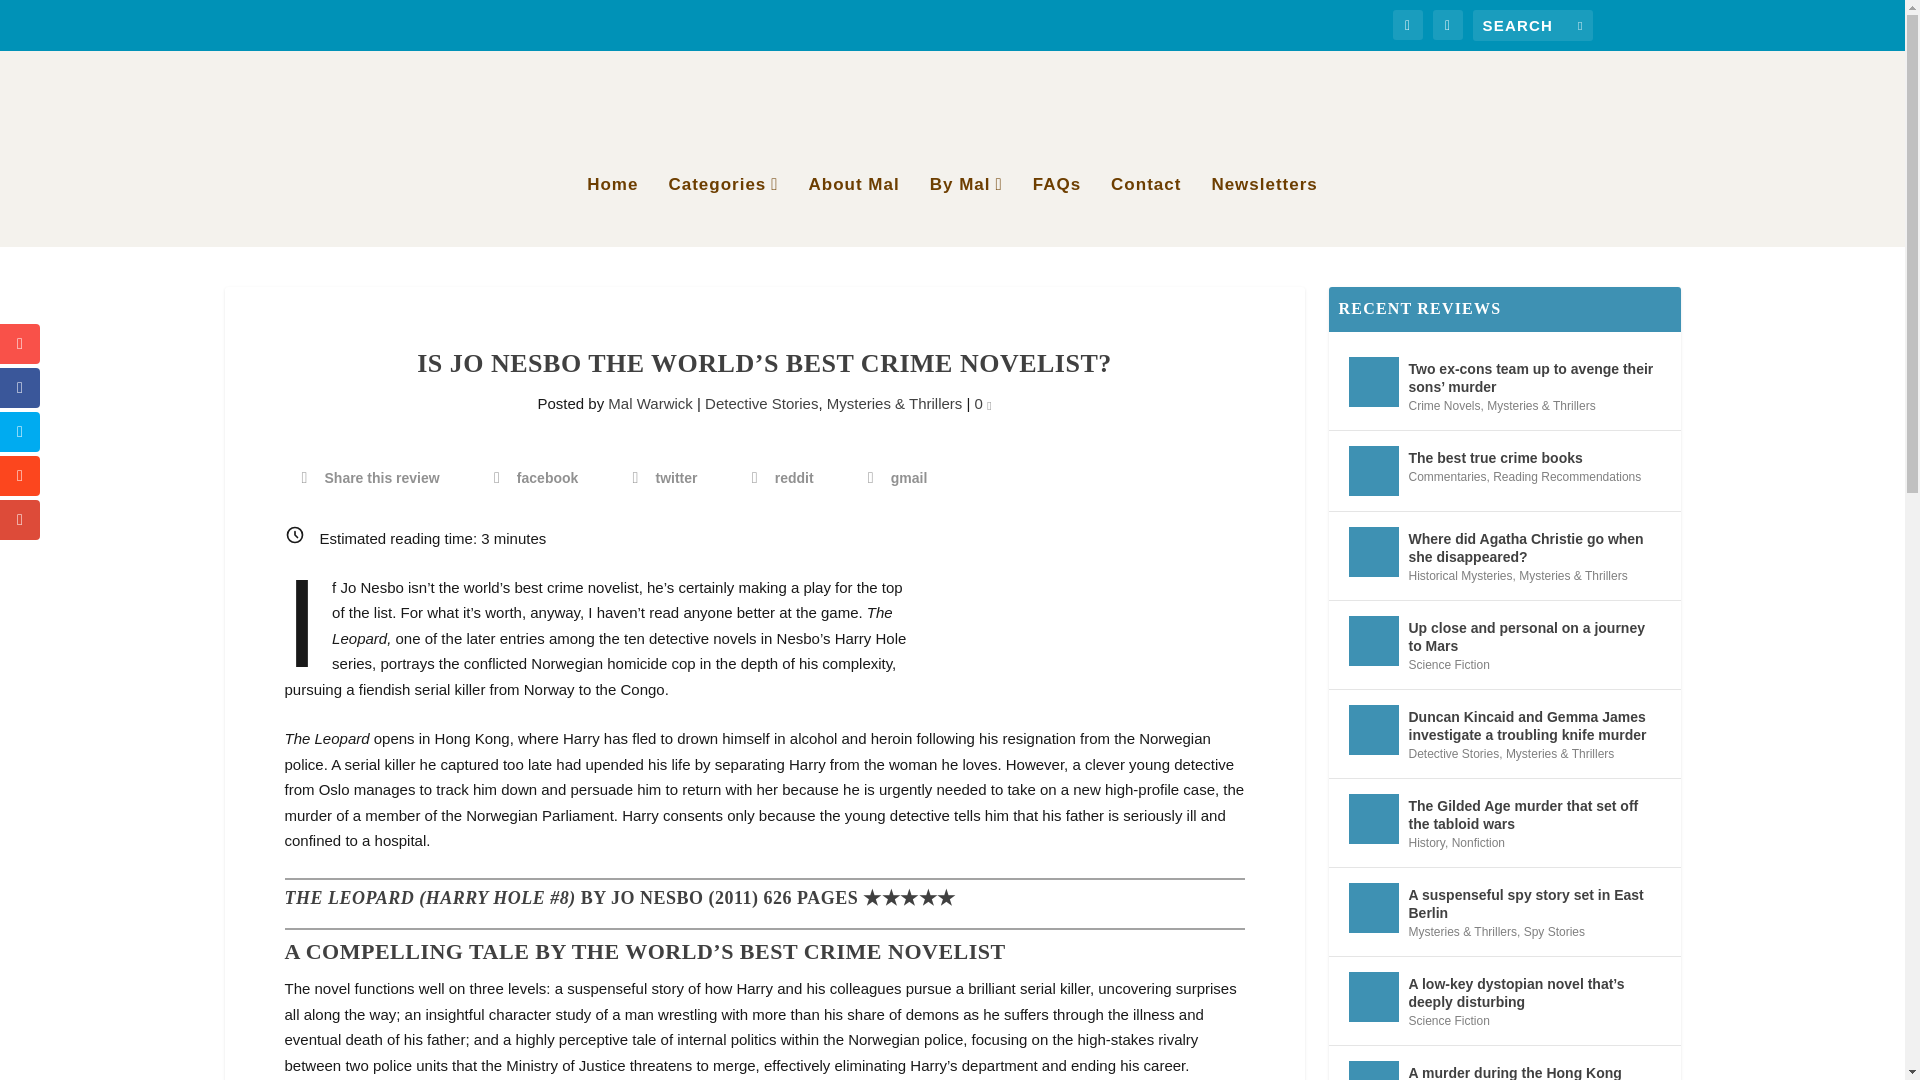 The height and width of the screenshot is (1080, 1920). I want to click on Where did Agatha Christie go when she disappeared?, so click(1372, 552).